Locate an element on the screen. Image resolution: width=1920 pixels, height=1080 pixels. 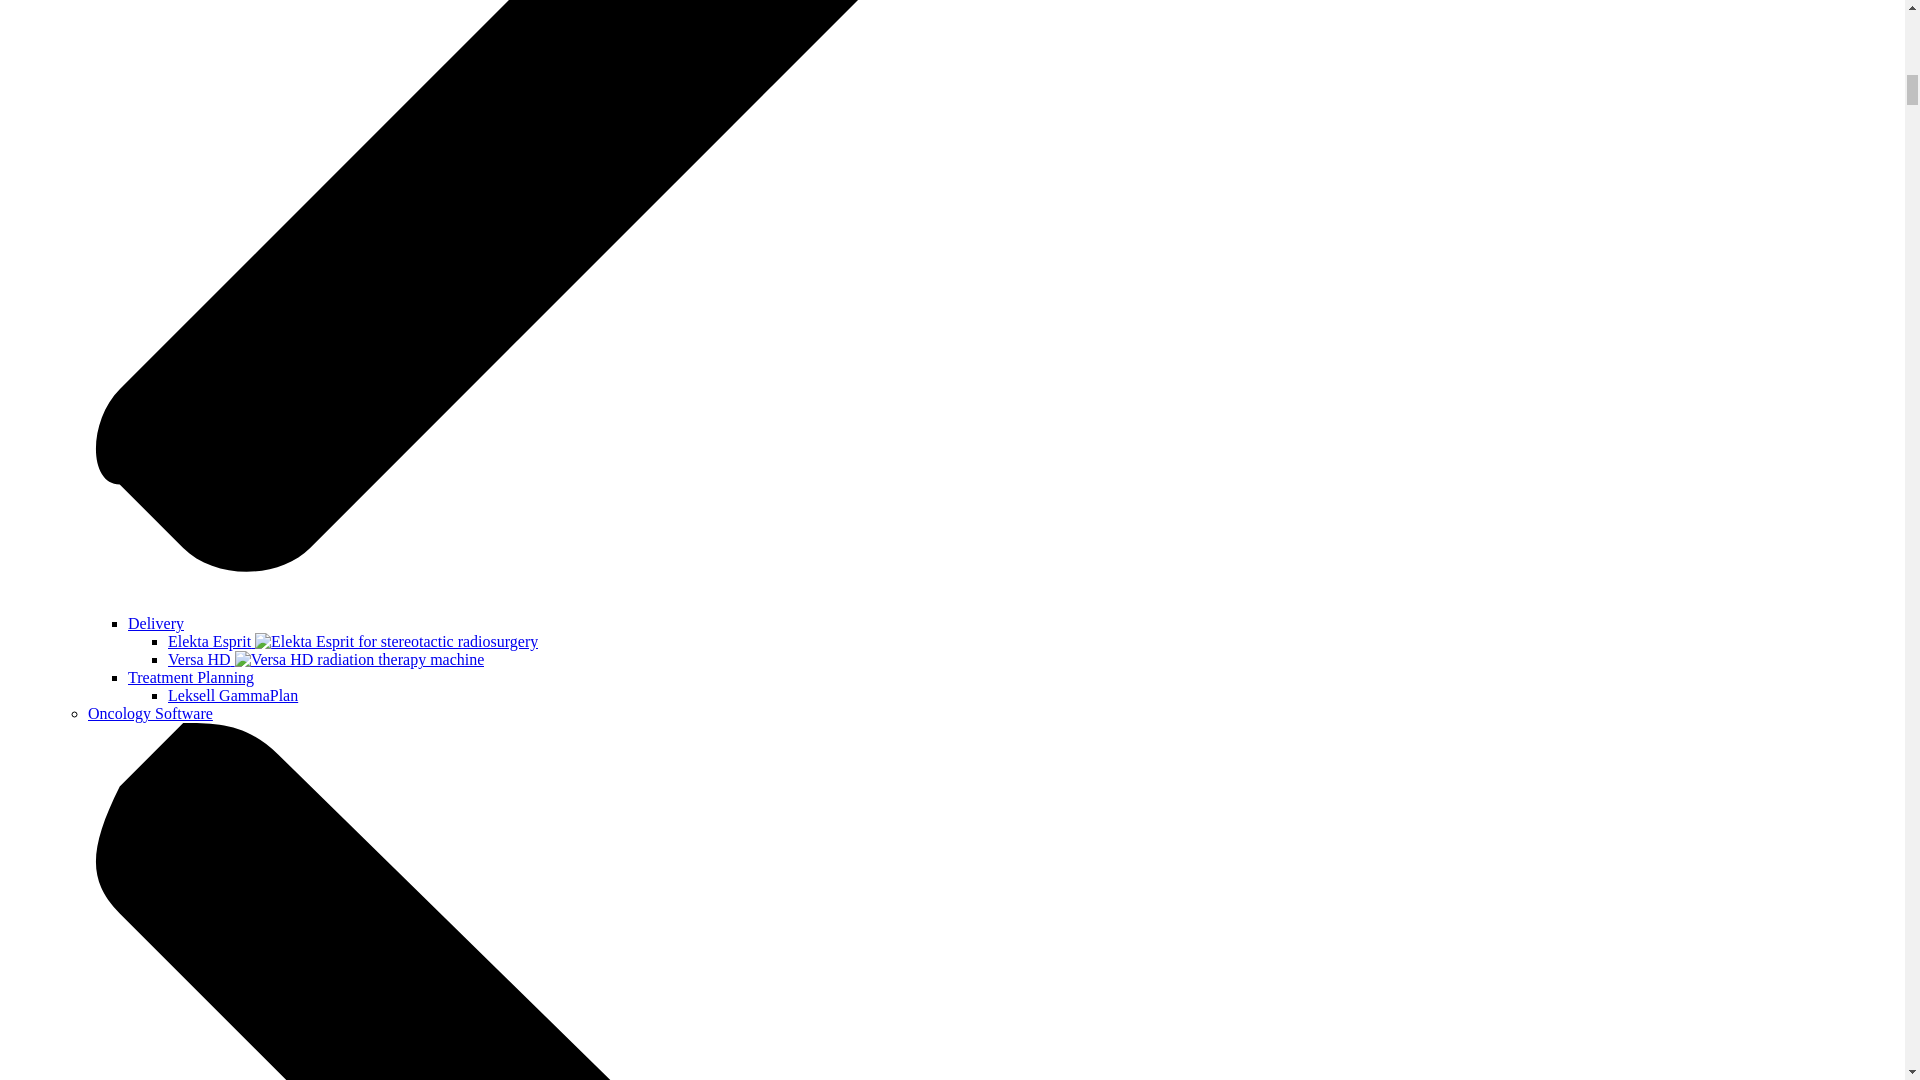
Versa HD is located at coordinates (326, 660).